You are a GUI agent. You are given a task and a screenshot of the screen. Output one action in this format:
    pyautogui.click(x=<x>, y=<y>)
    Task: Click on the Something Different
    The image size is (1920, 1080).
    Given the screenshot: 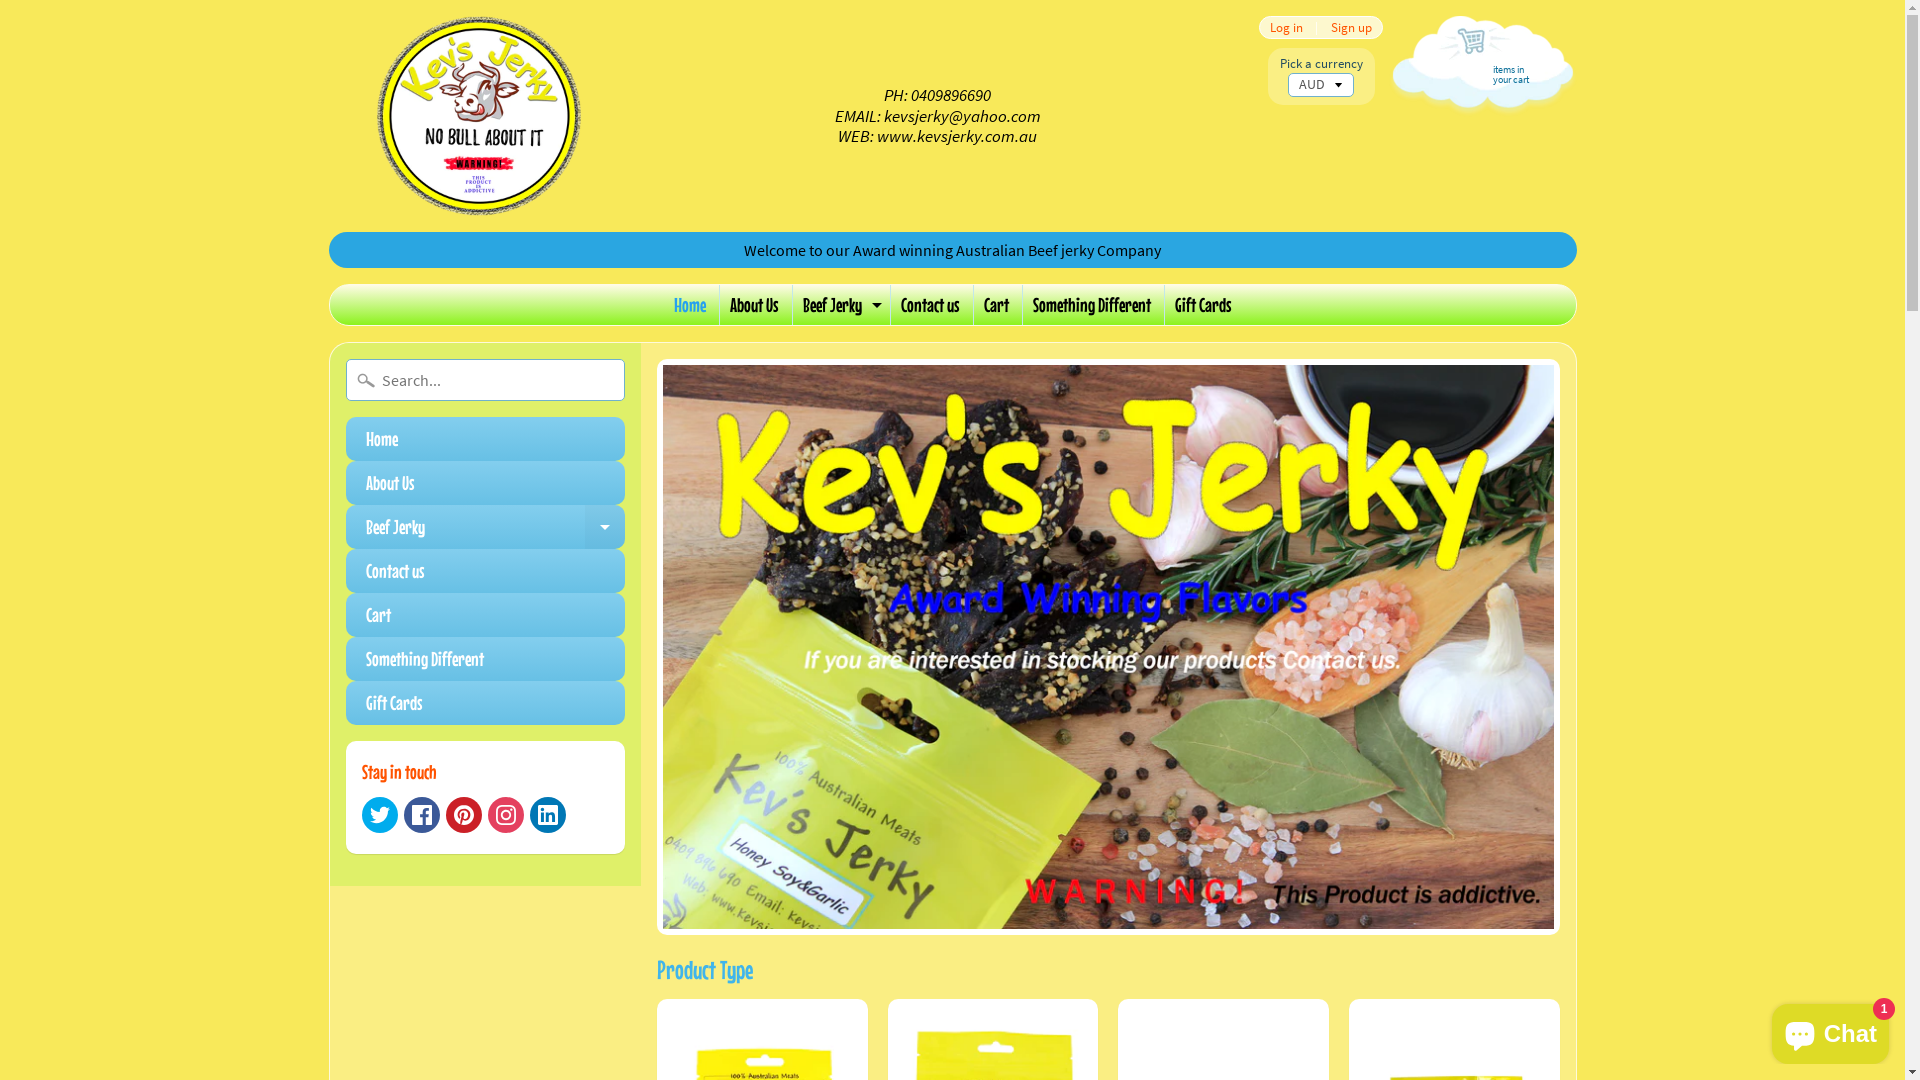 What is the action you would take?
    pyautogui.click(x=1091, y=305)
    